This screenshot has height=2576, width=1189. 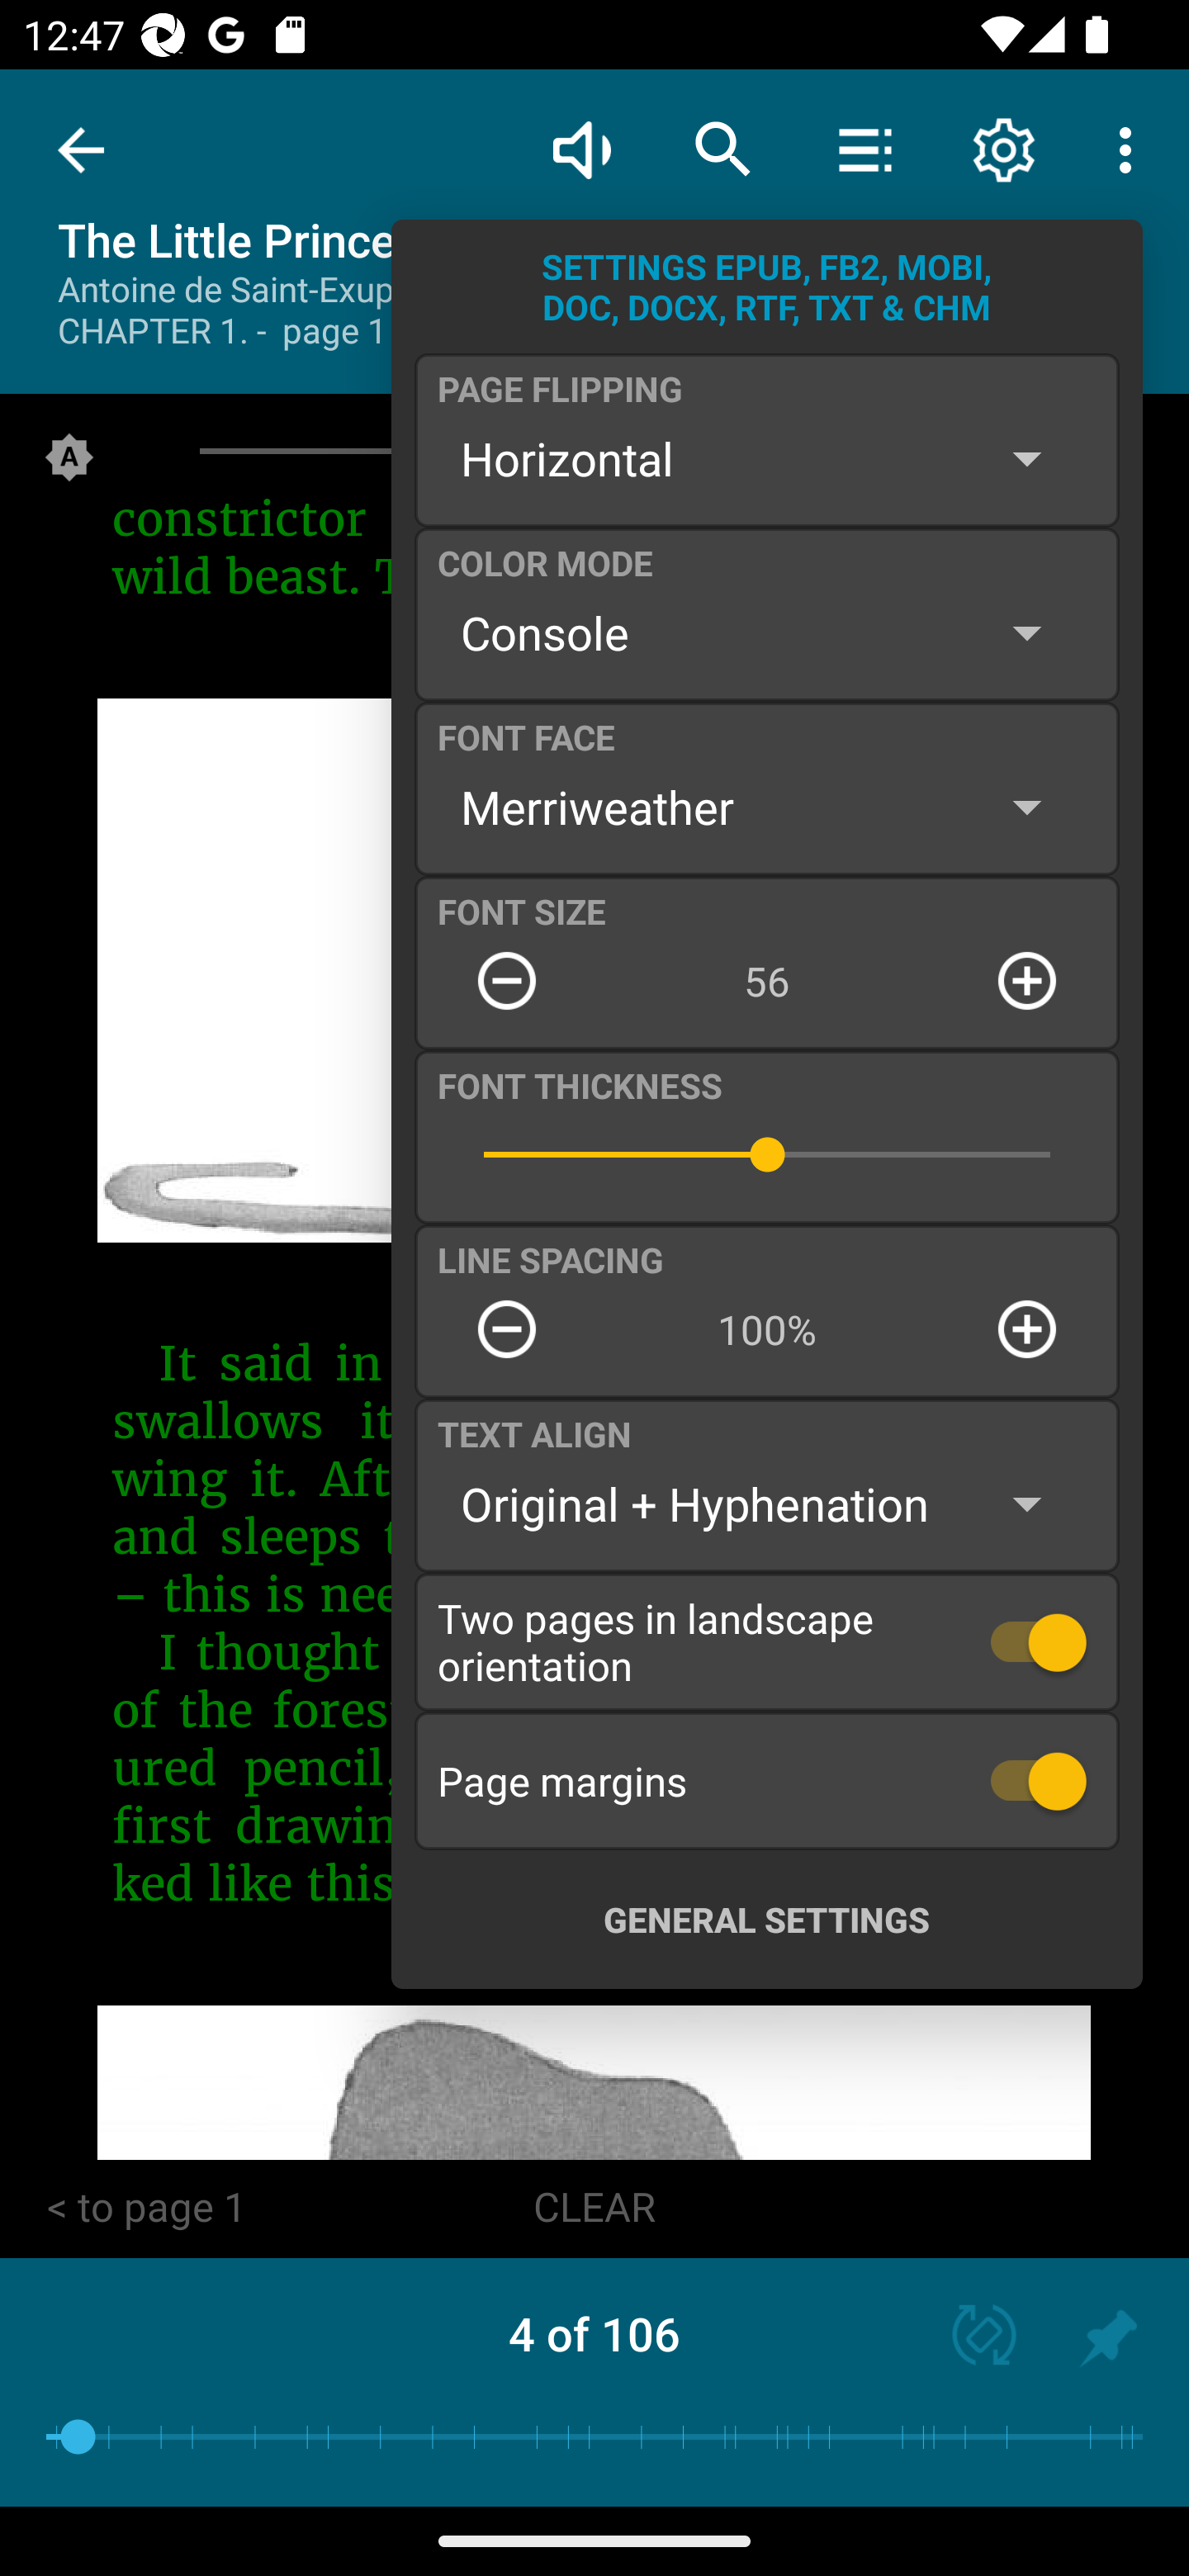 What do you see at coordinates (767, 1780) in the screenshot?
I see `Page margins` at bounding box center [767, 1780].